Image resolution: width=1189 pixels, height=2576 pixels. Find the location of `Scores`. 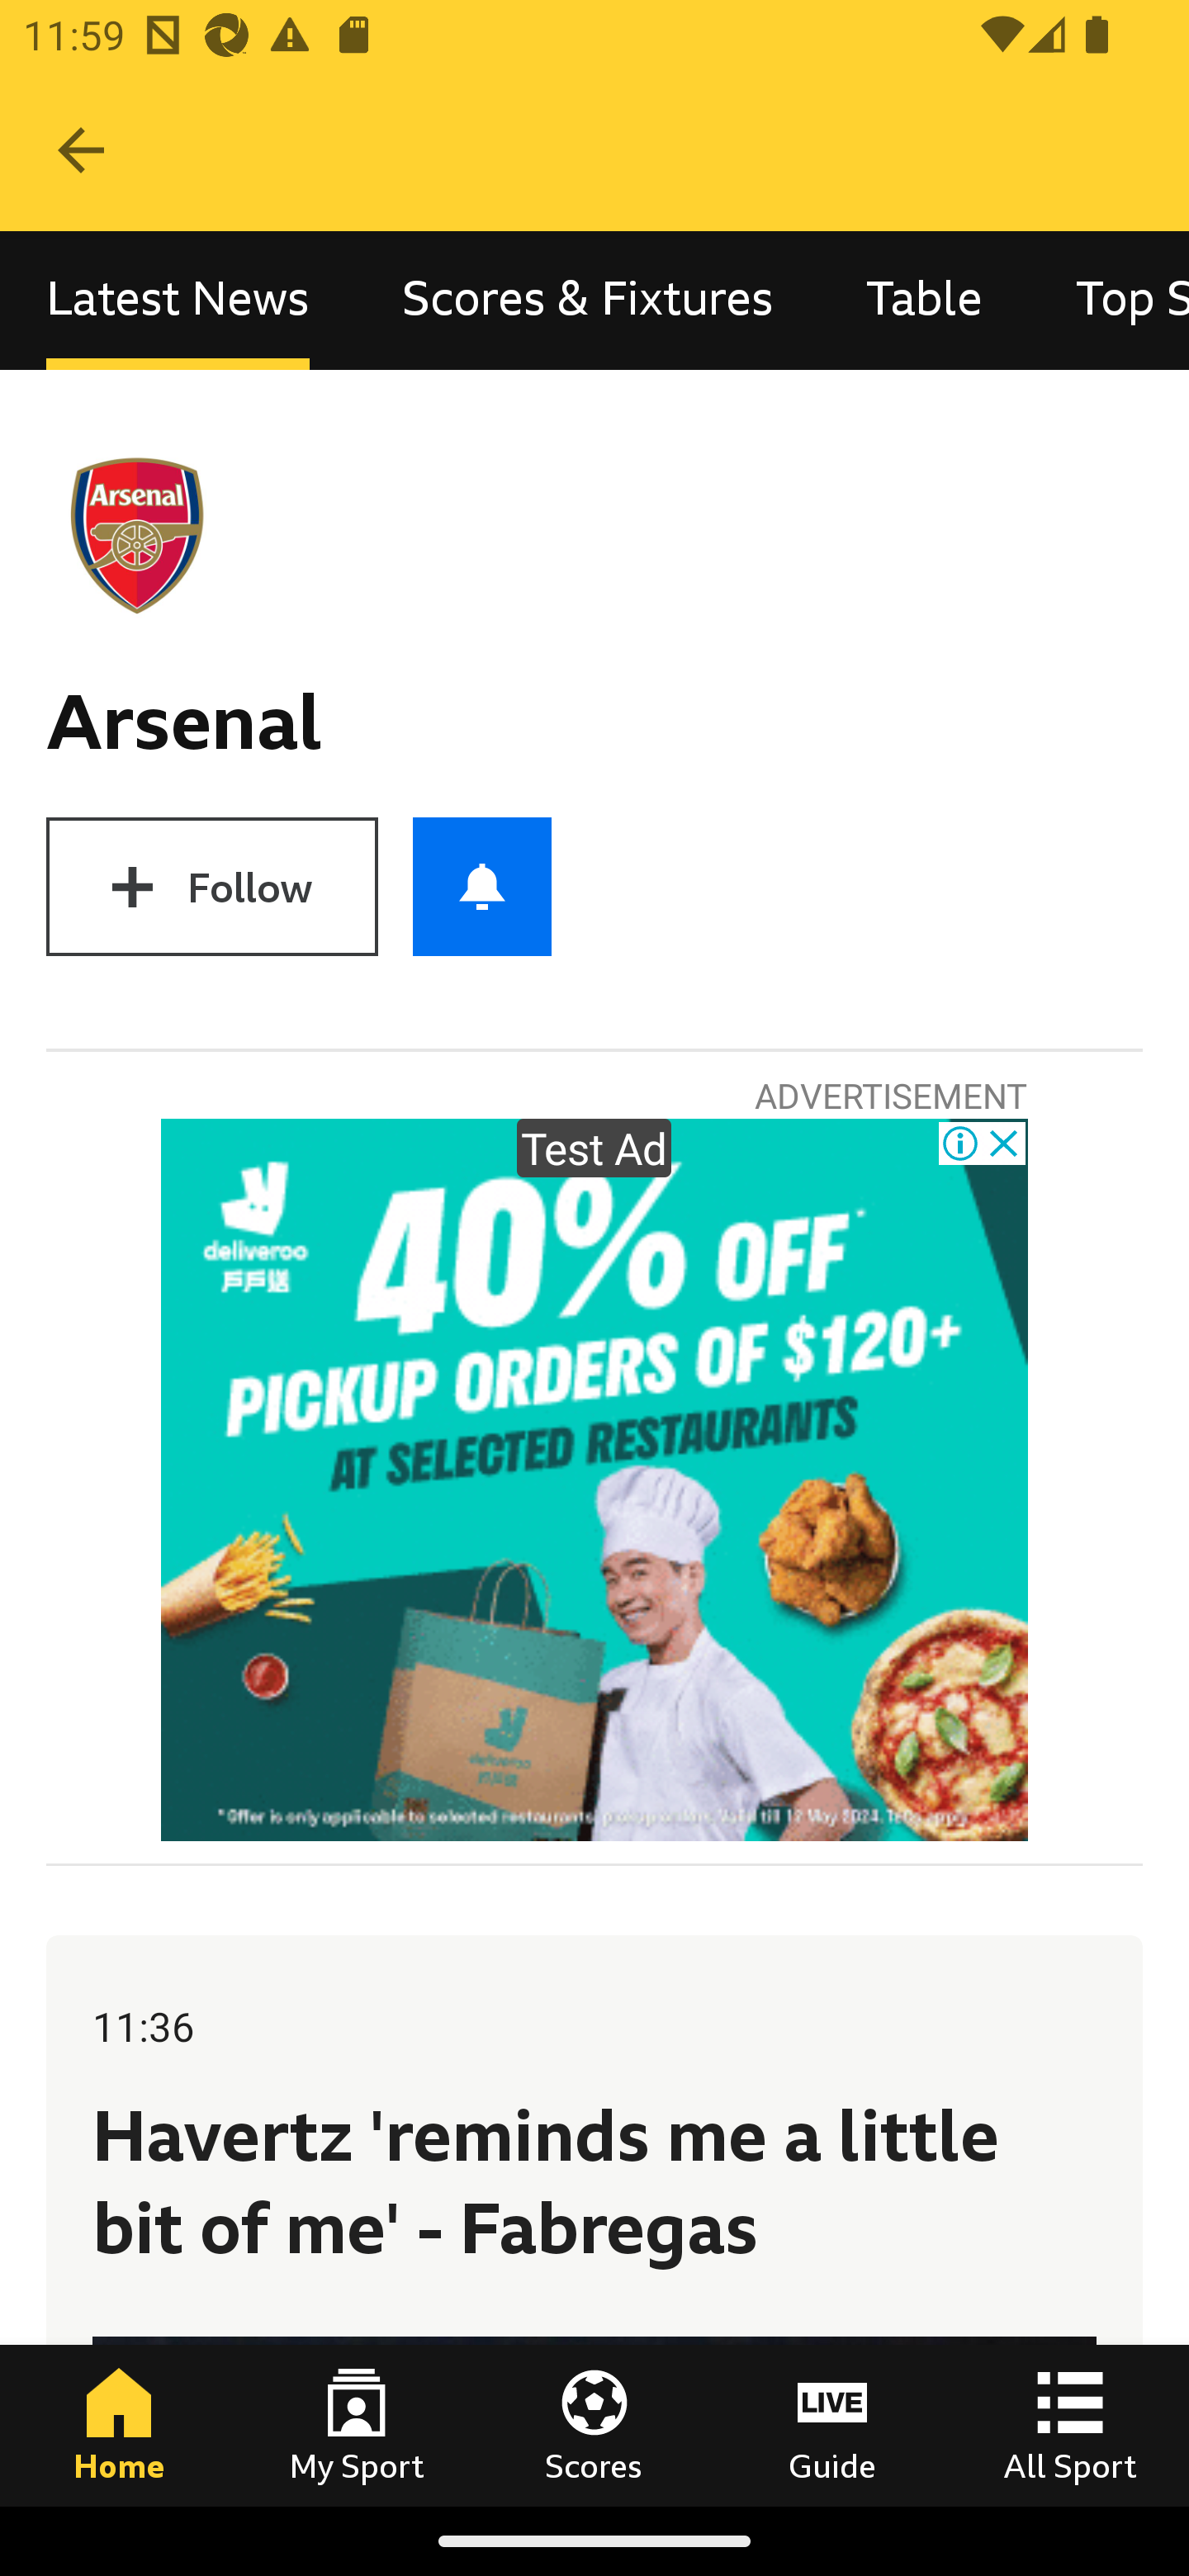

Scores is located at coordinates (594, 2425).